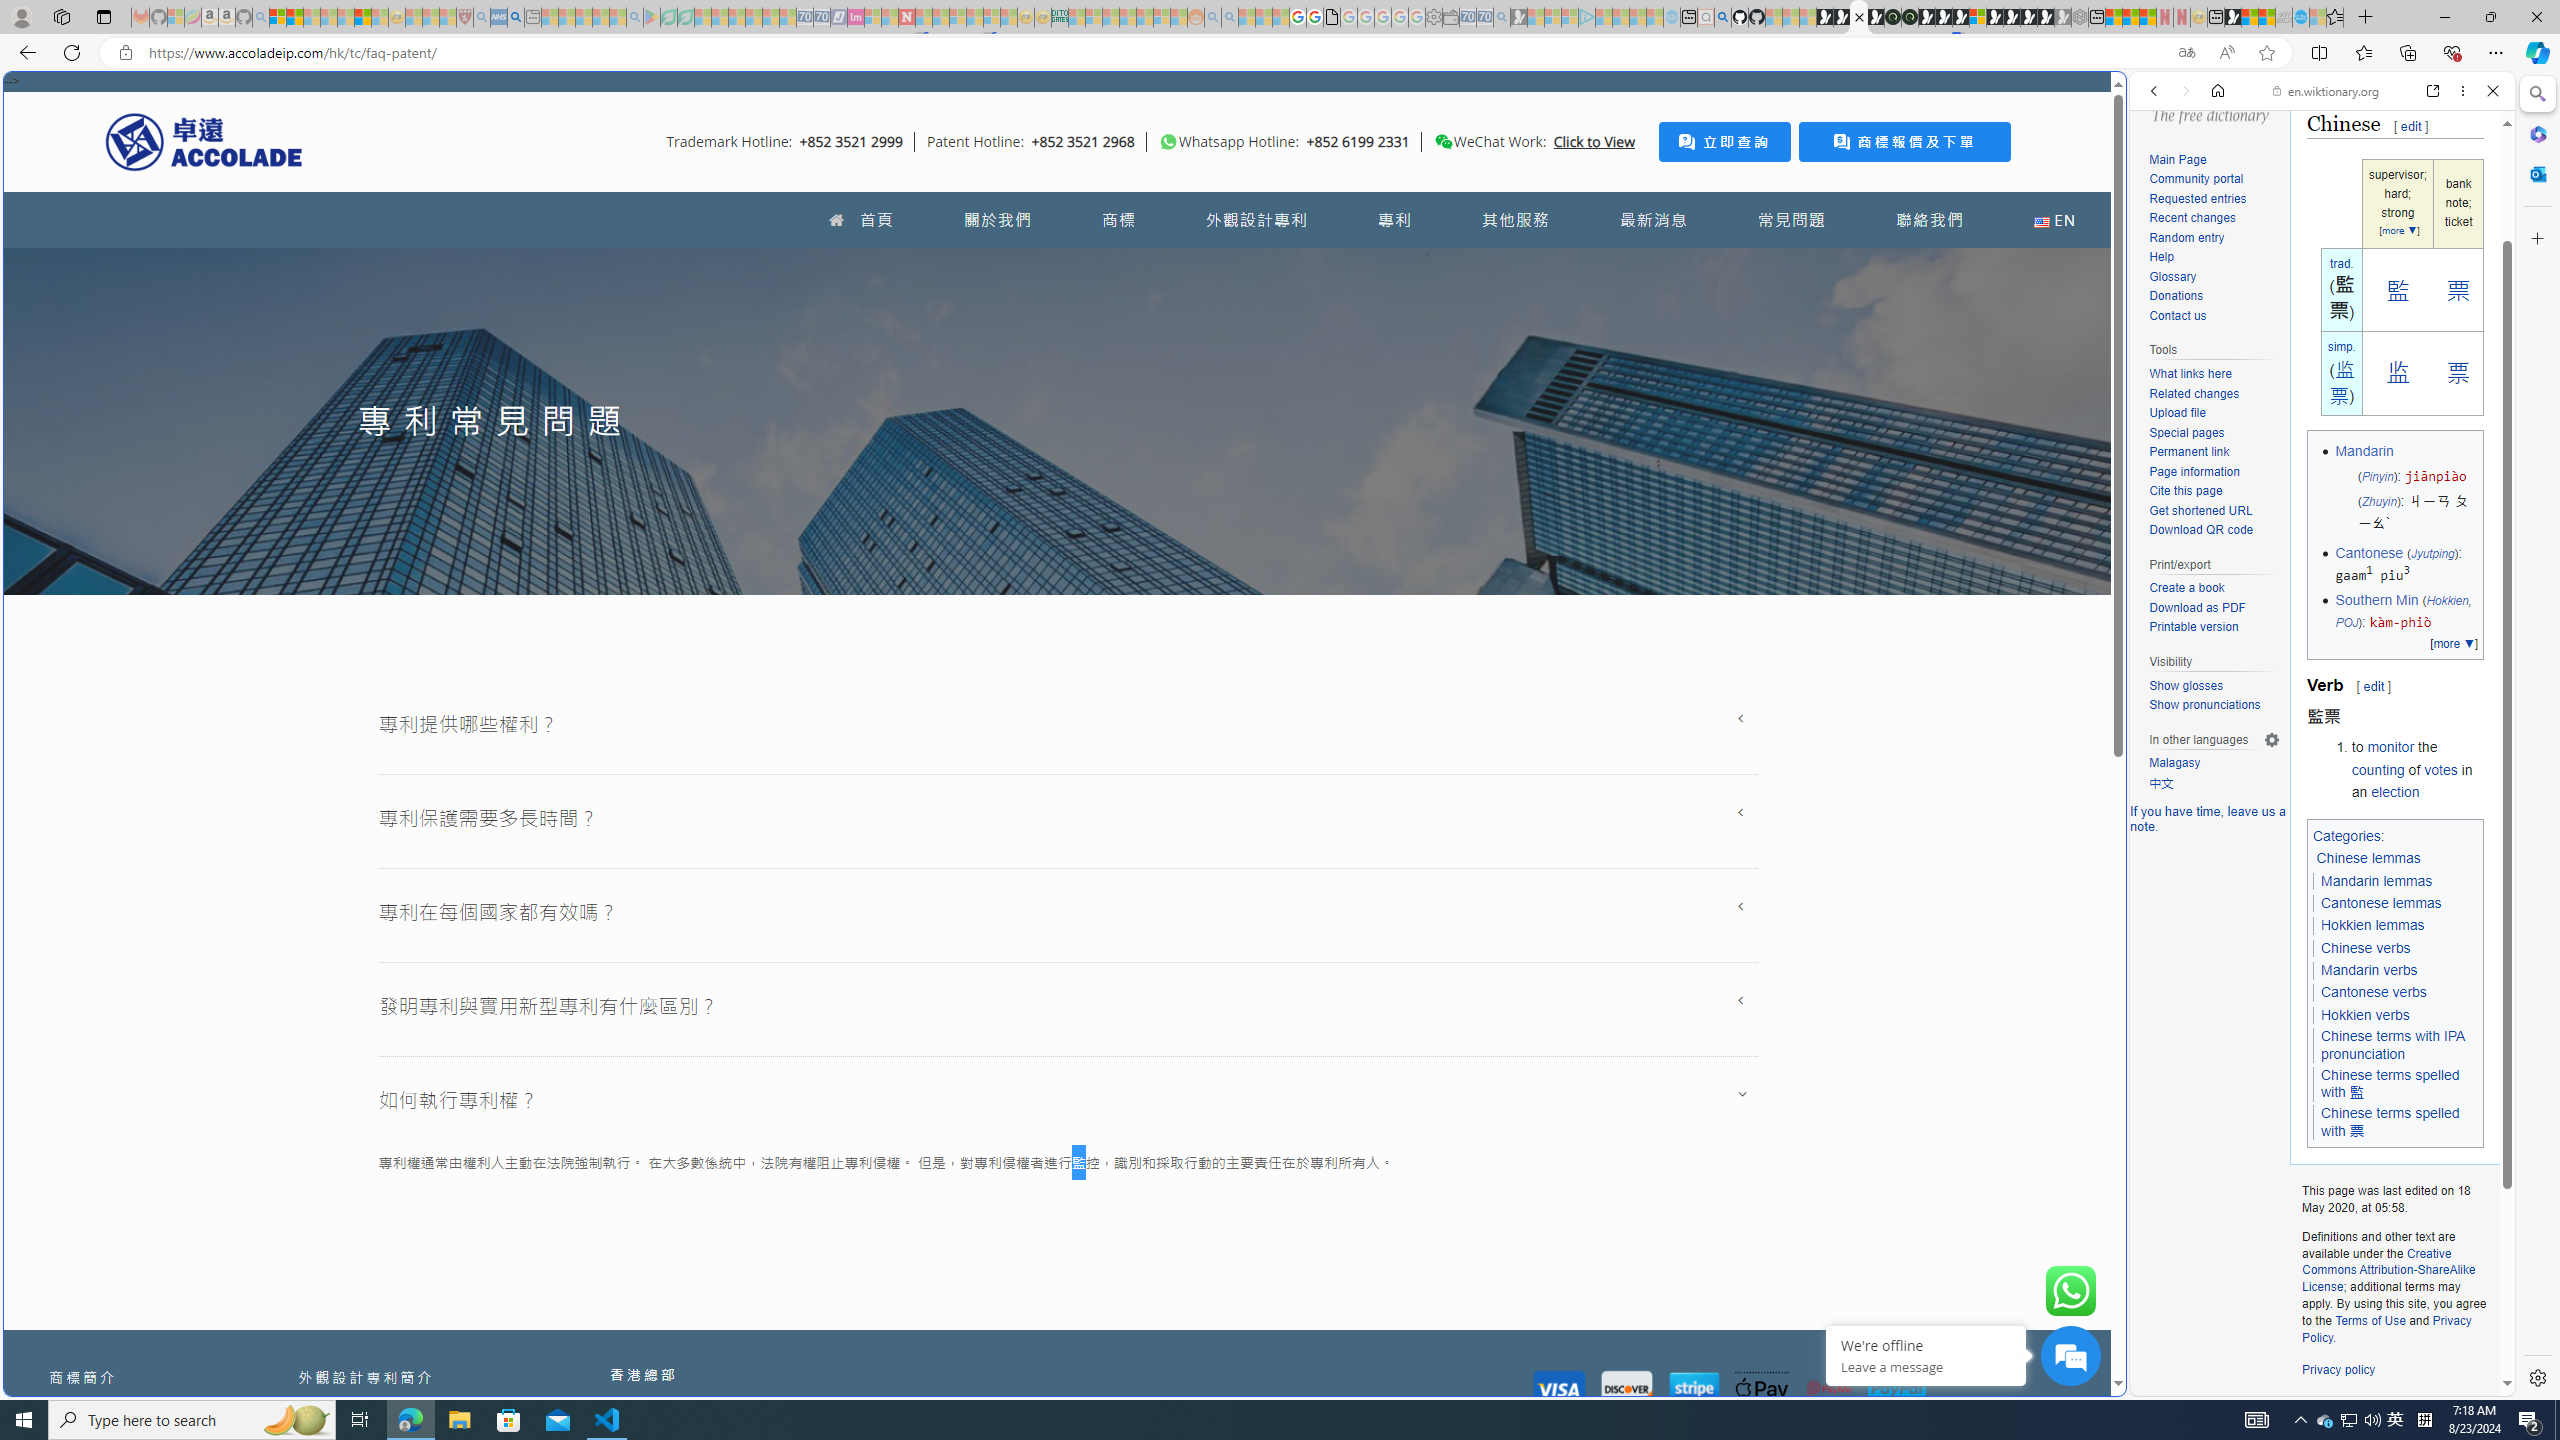  Describe the element at coordinates (2370, 970) in the screenshot. I see `Mandarin verbs` at that location.